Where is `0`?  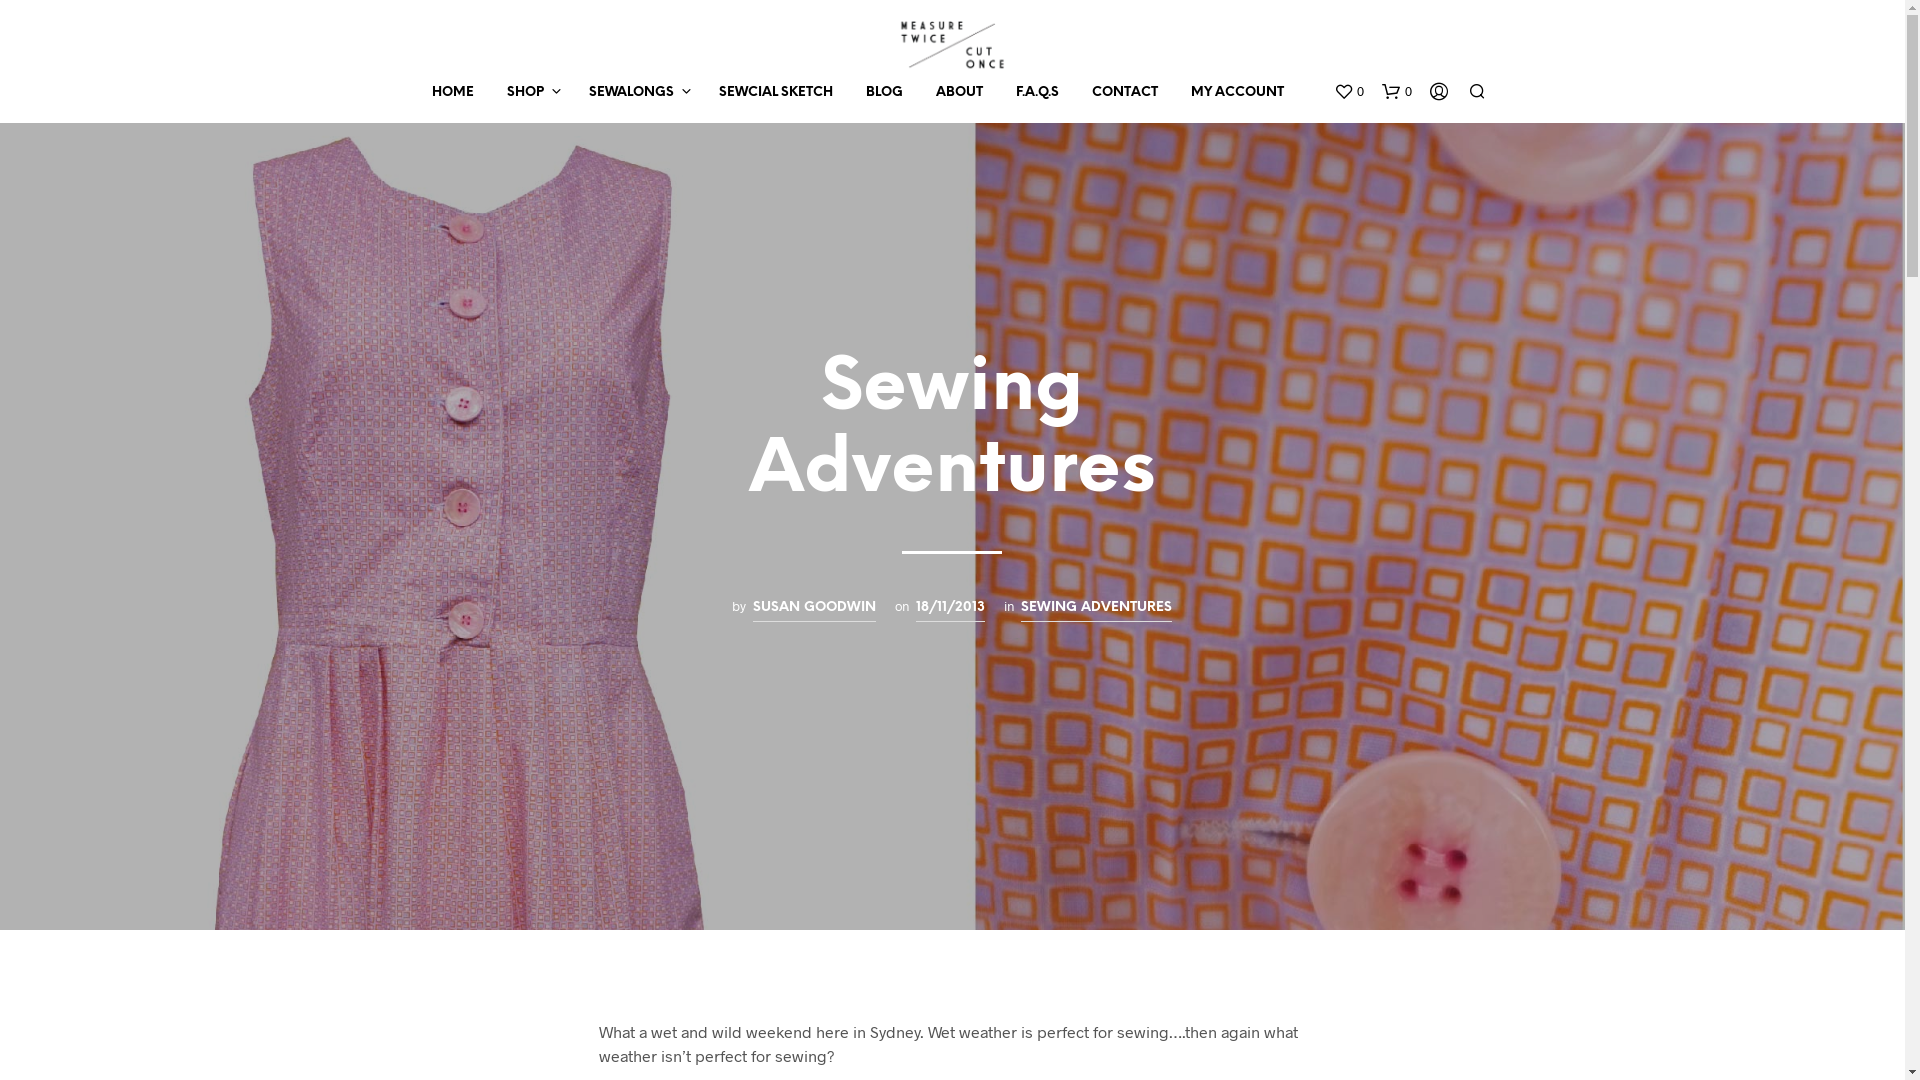
0 is located at coordinates (1397, 92).